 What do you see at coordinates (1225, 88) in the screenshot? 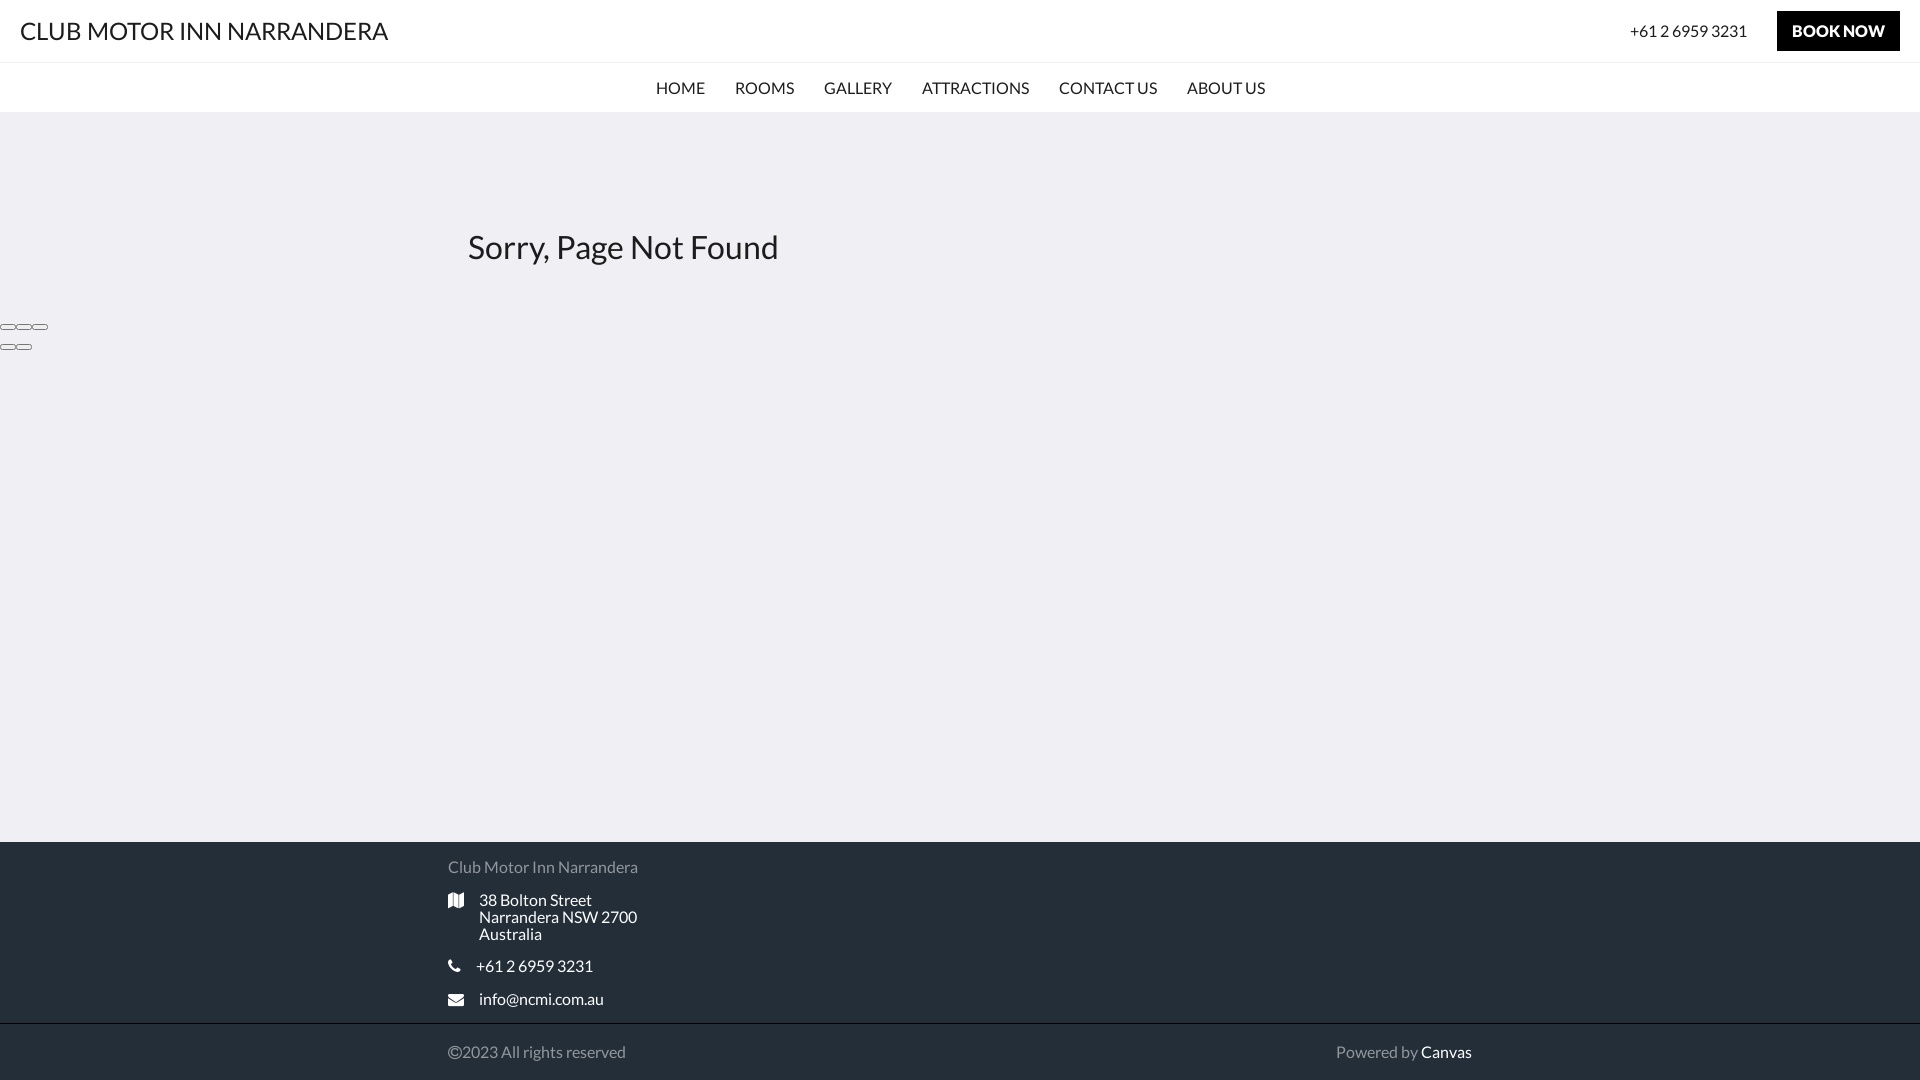
I see `ABOUT US` at bounding box center [1225, 88].